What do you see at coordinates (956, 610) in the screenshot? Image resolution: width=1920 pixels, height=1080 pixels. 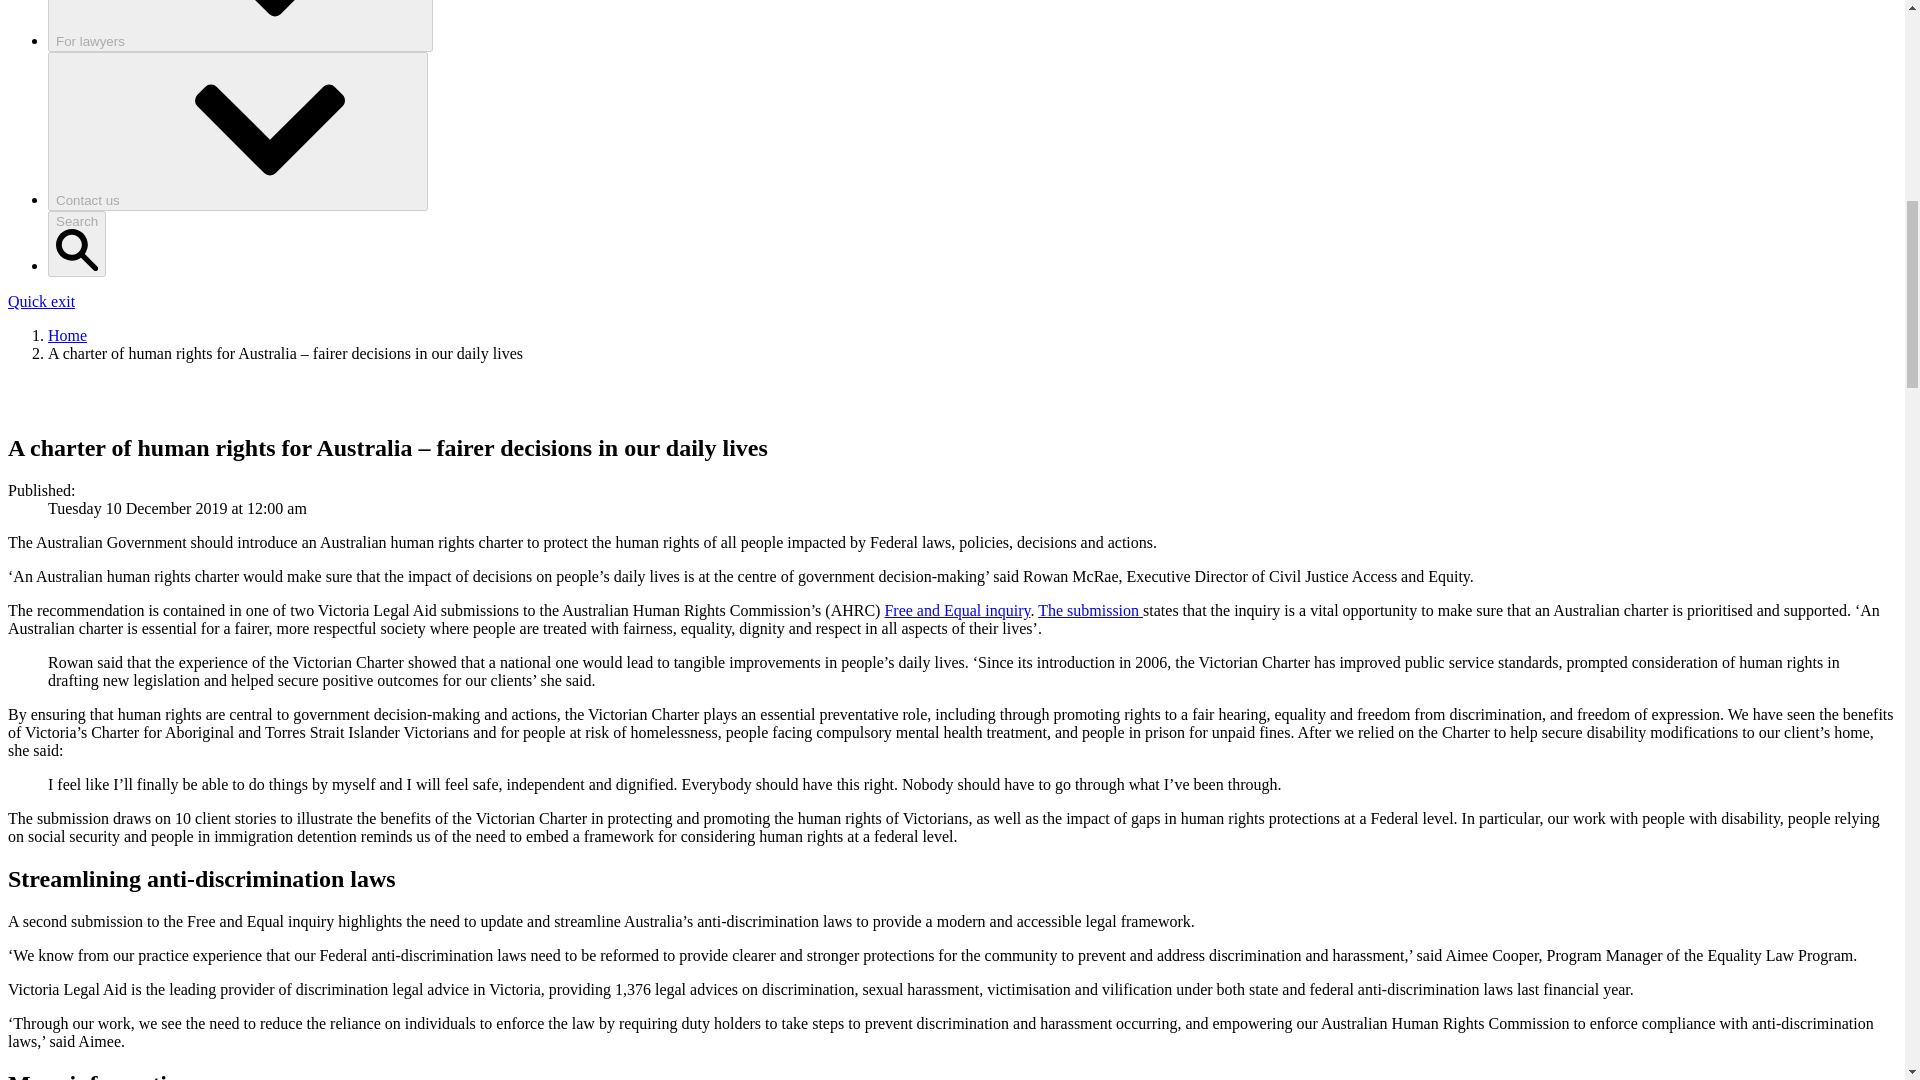 I see `Free and Equal inquiry` at bounding box center [956, 610].